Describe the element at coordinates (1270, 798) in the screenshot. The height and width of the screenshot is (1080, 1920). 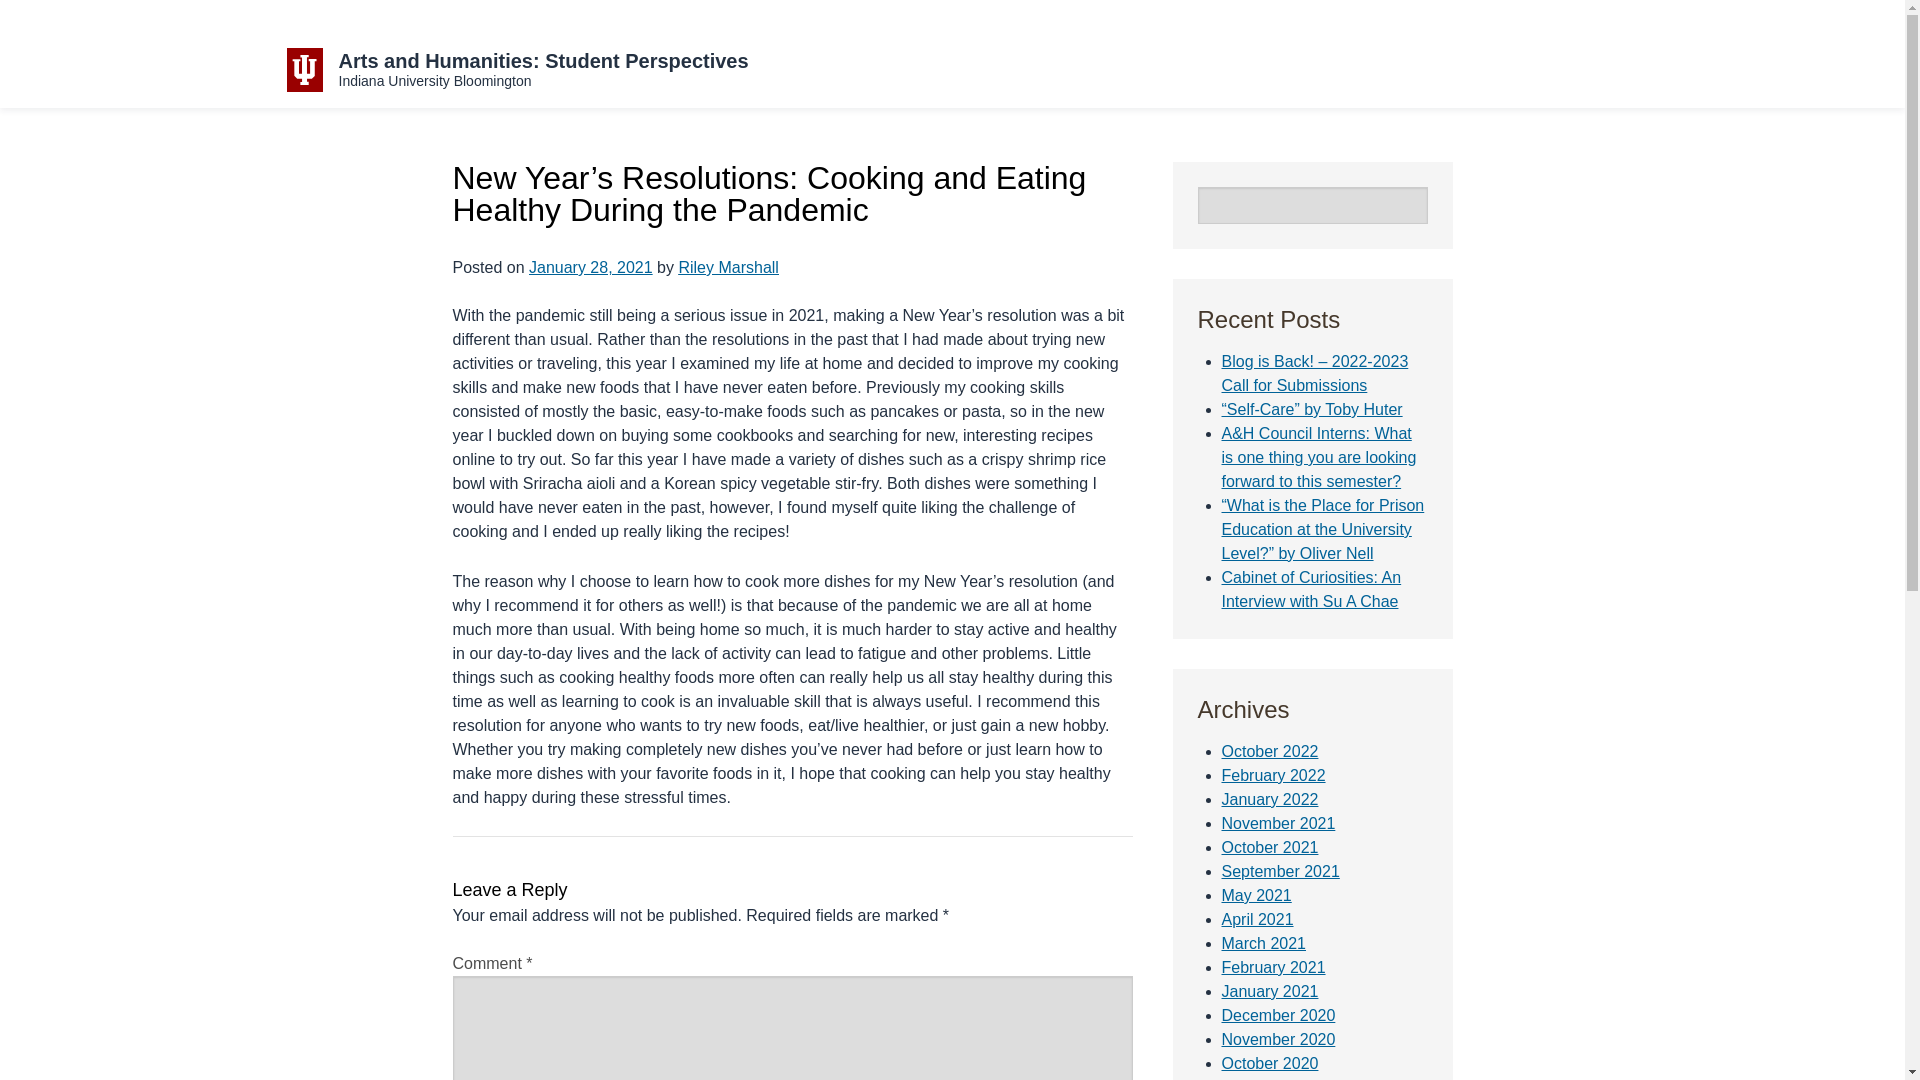
I see `January 2022` at that location.